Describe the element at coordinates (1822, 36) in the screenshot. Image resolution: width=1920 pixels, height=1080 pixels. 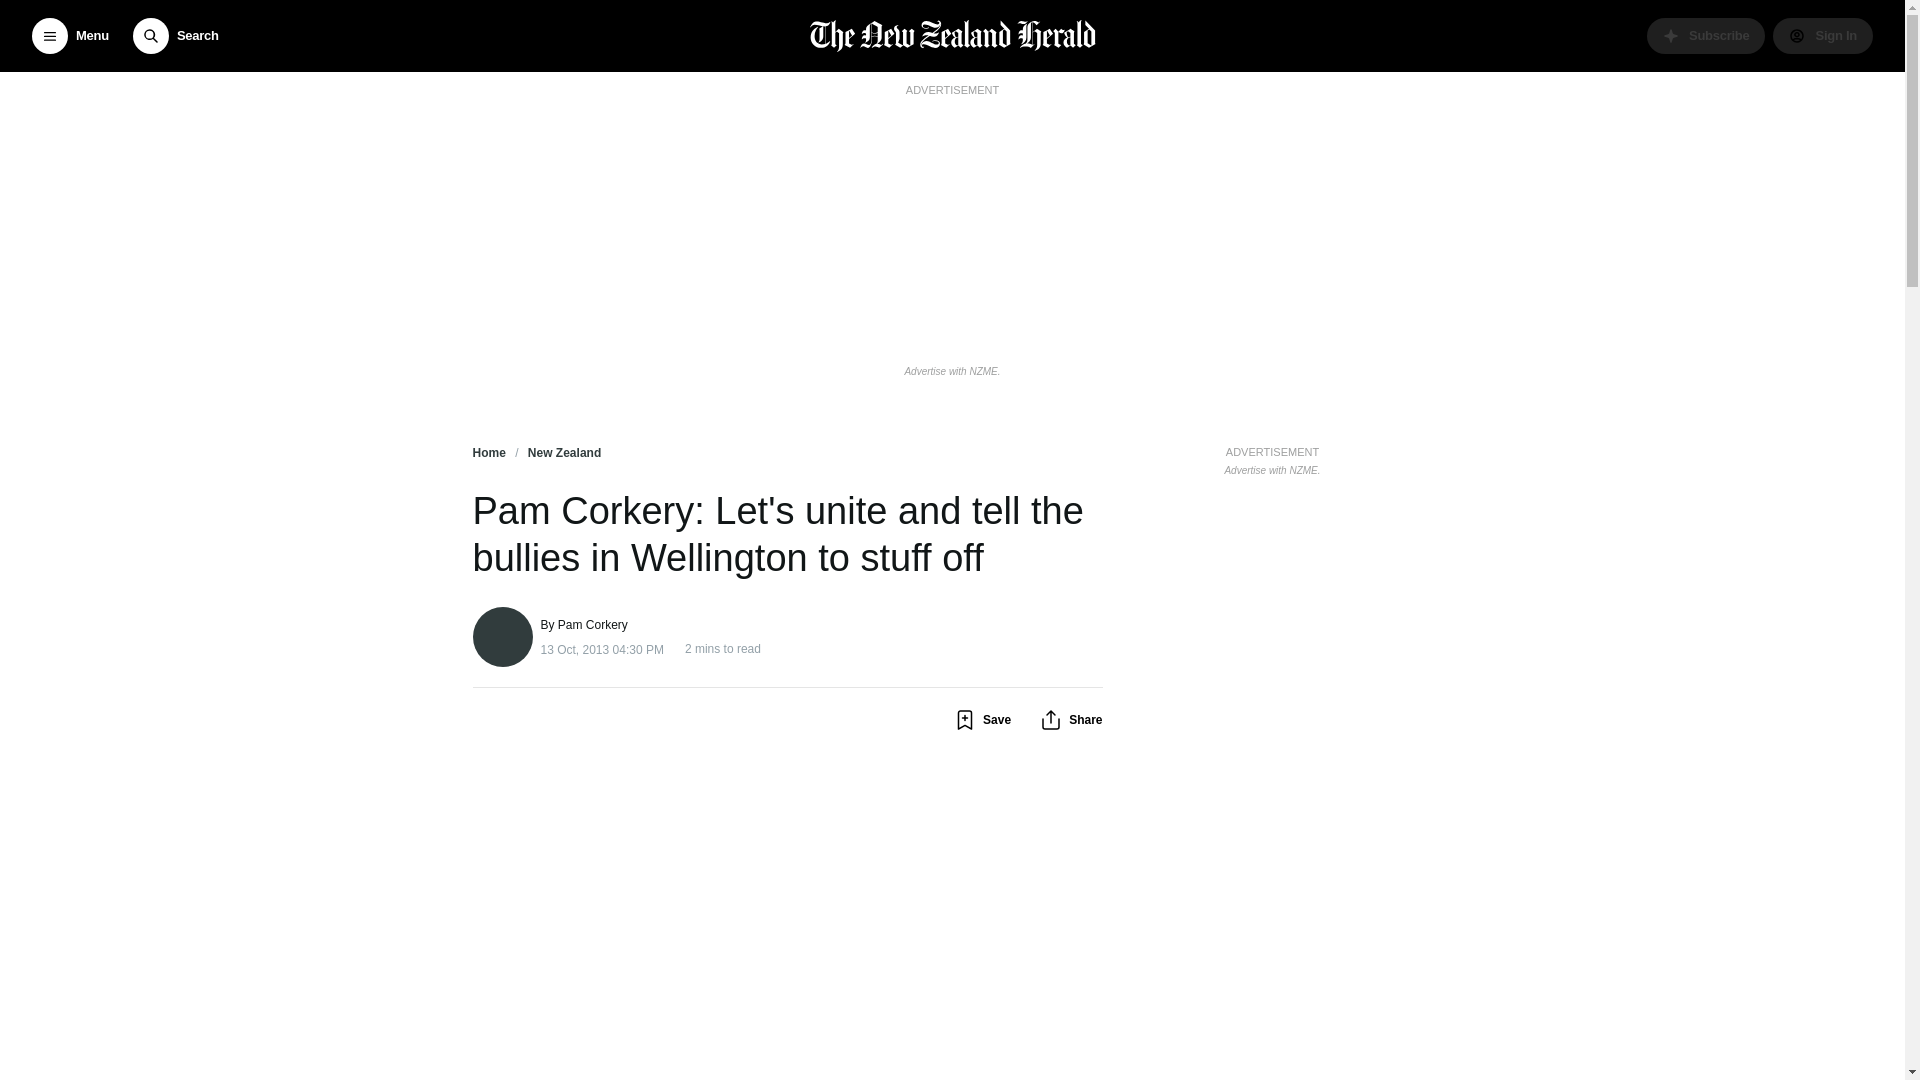
I see `Sign In` at that location.